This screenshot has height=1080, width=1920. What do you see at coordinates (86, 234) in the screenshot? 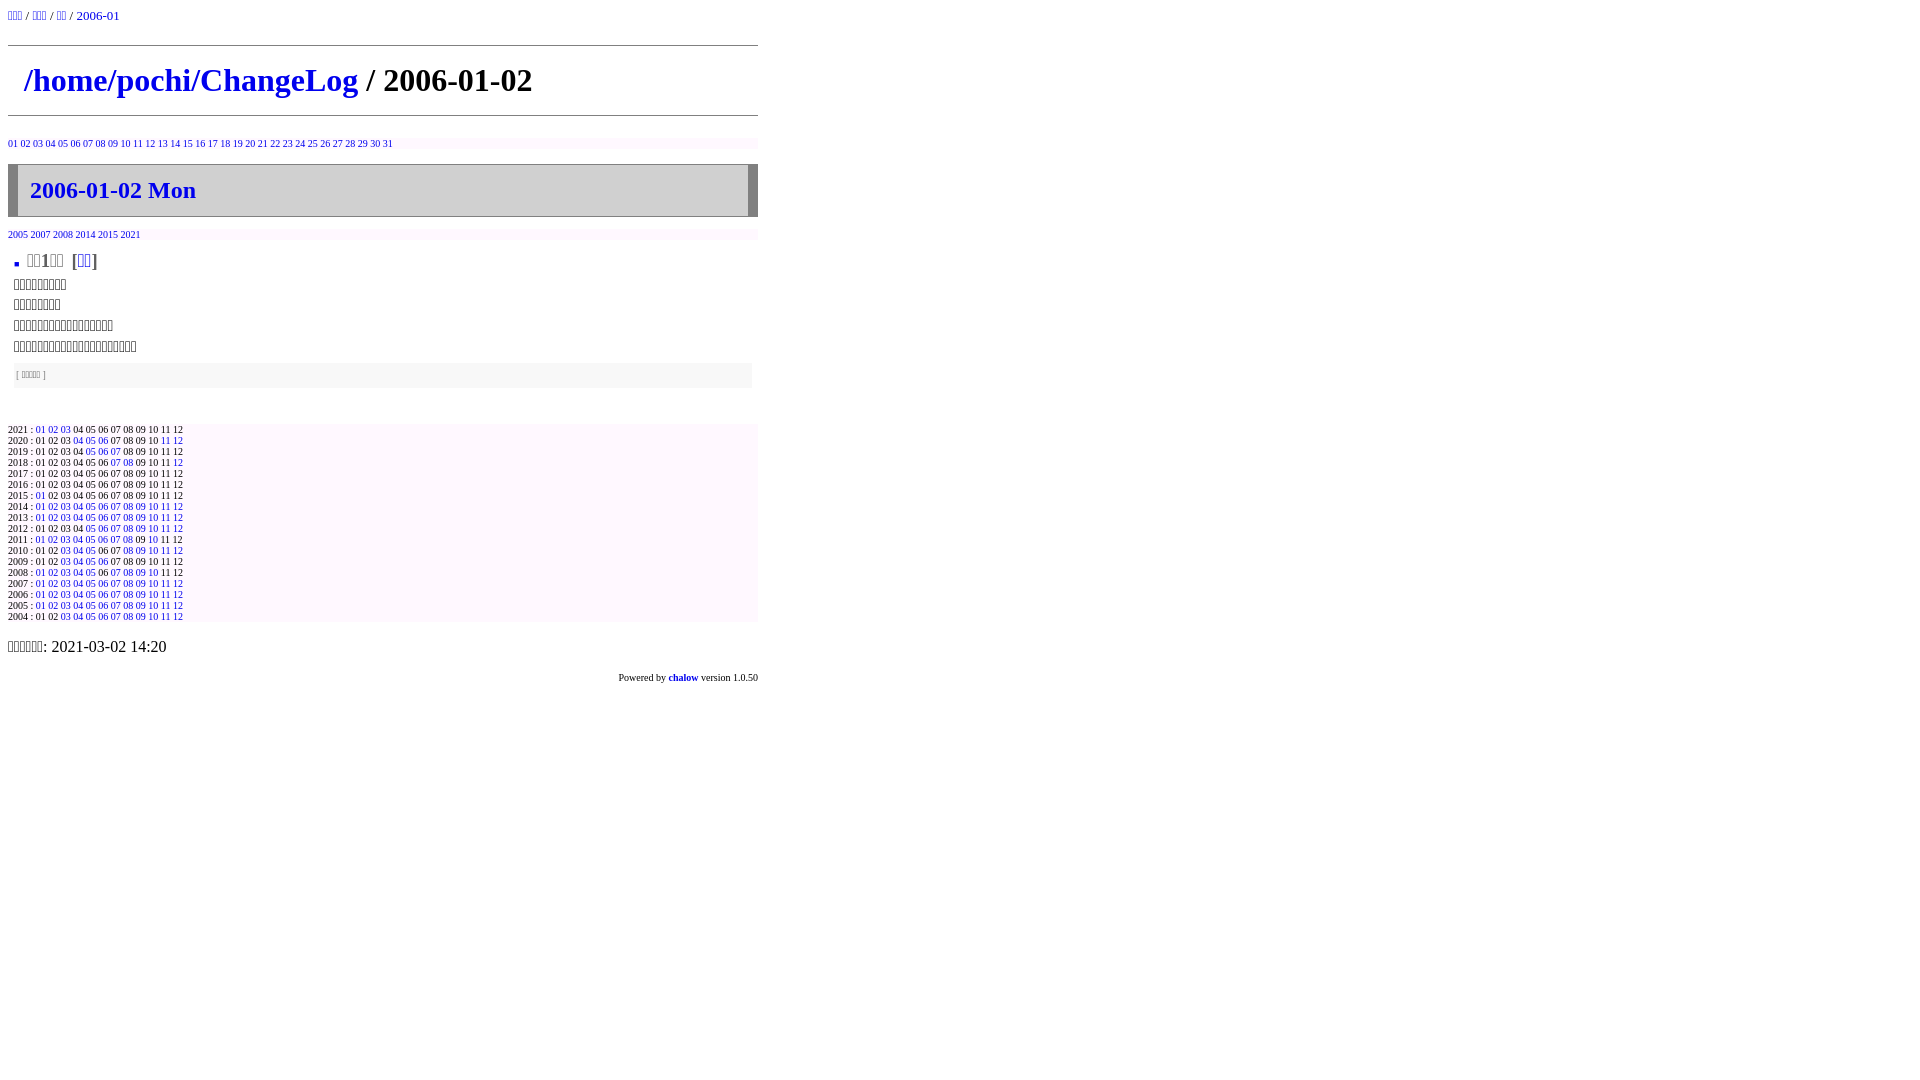
I see `2014` at bounding box center [86, 234].